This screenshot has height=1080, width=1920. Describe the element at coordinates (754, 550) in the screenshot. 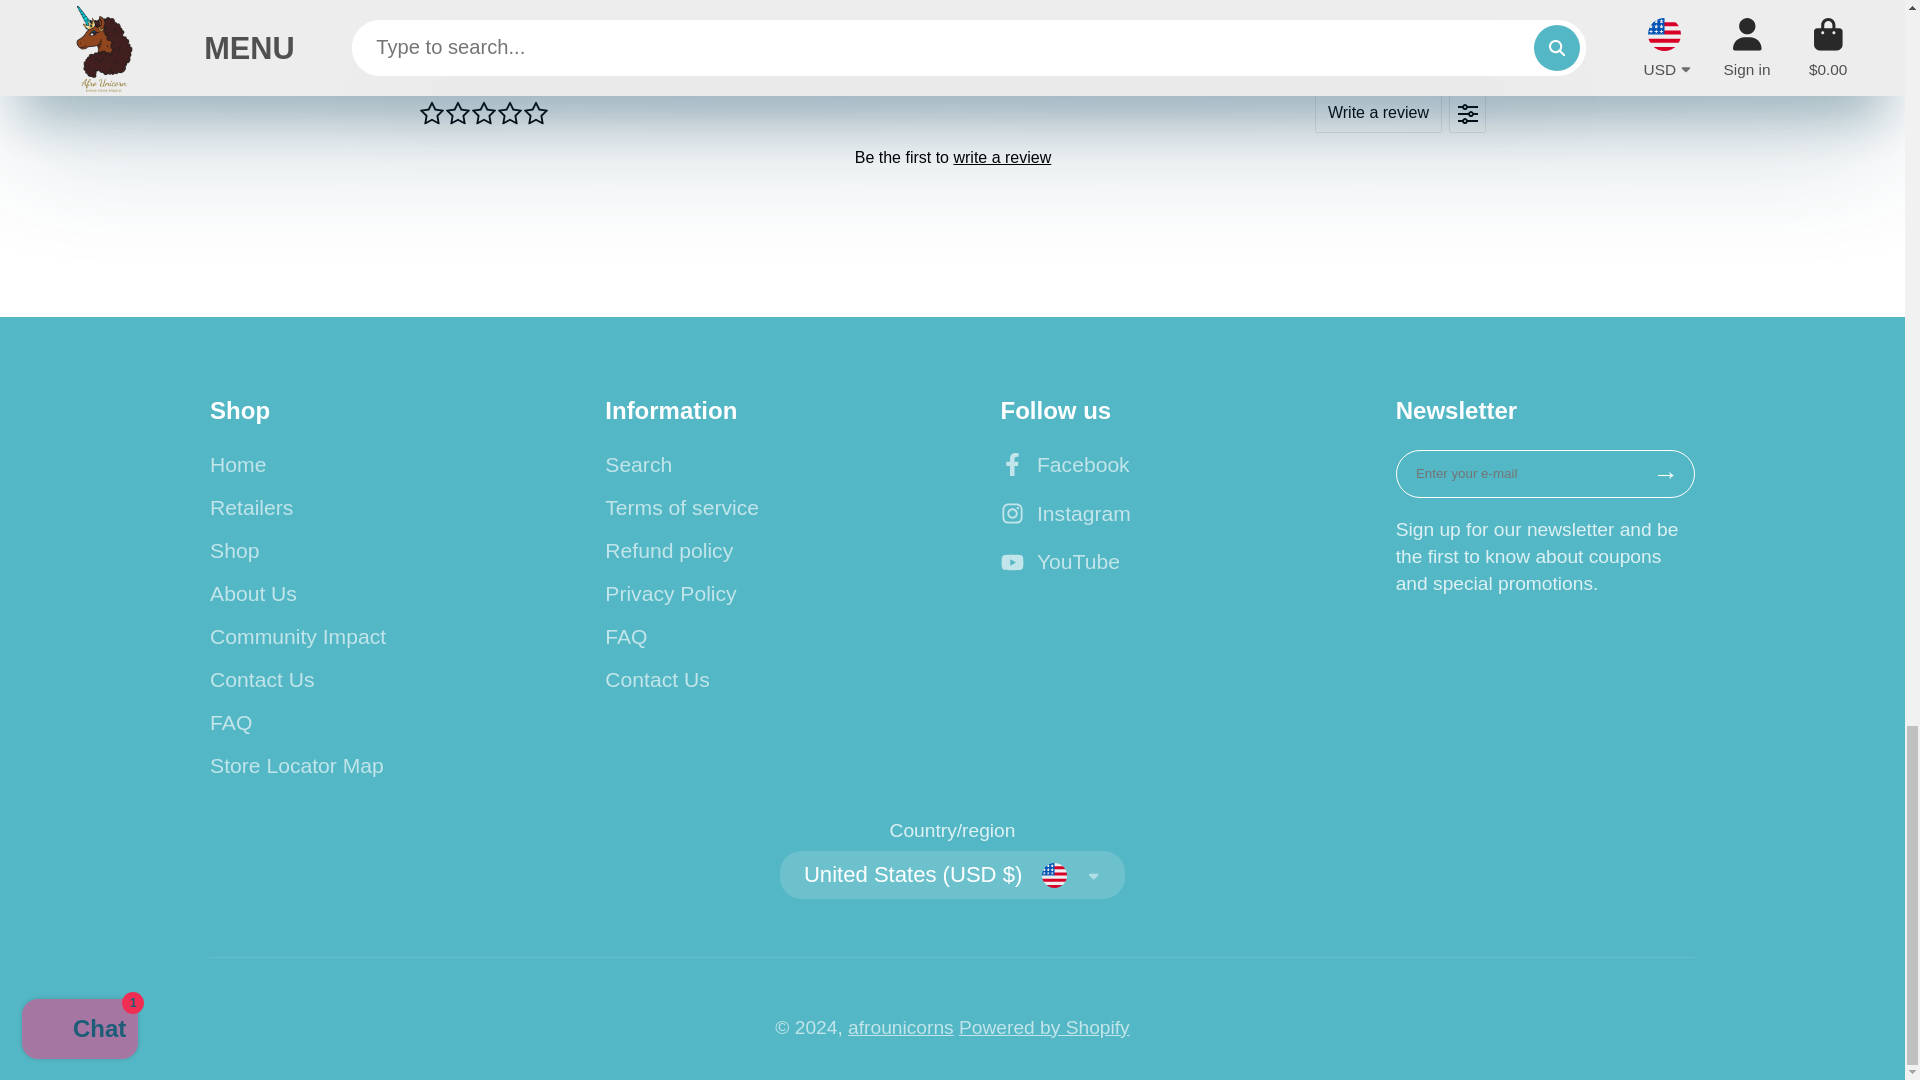

I see `Refund policy` at that location.